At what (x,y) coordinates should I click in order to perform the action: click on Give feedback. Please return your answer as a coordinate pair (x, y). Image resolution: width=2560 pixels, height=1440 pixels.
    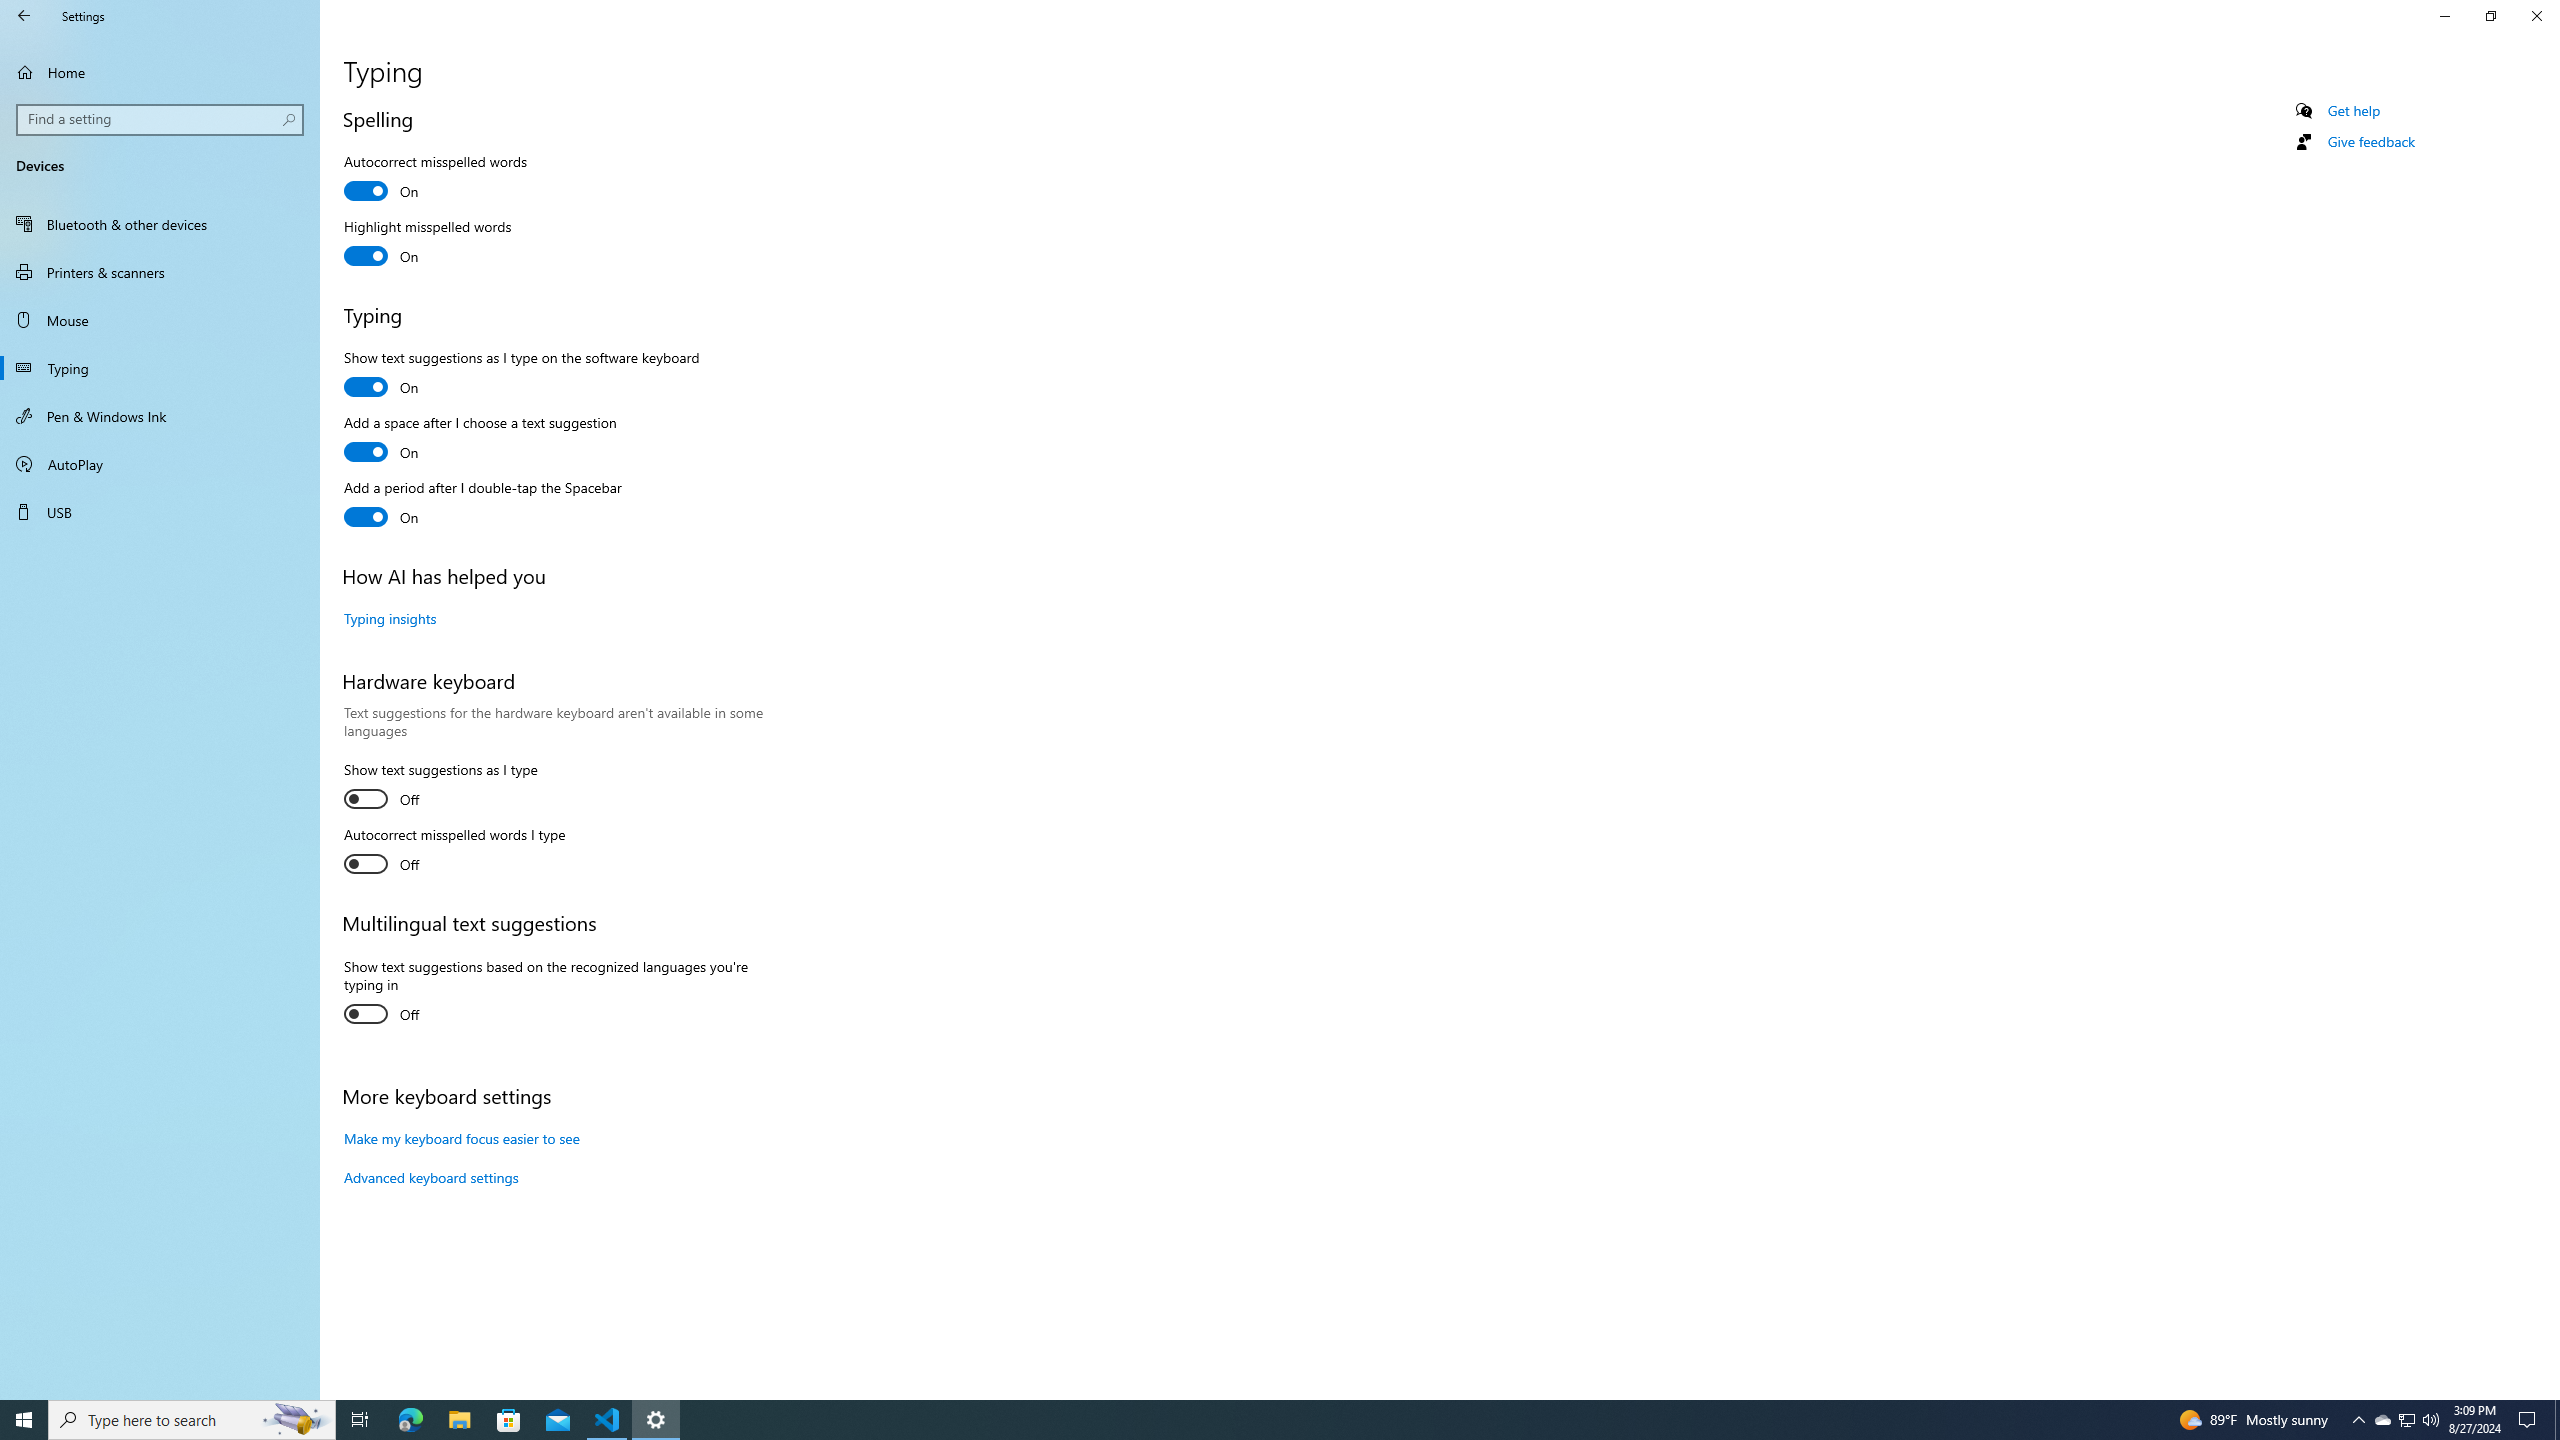
    Looking at the image, I should click on (2370, 142).